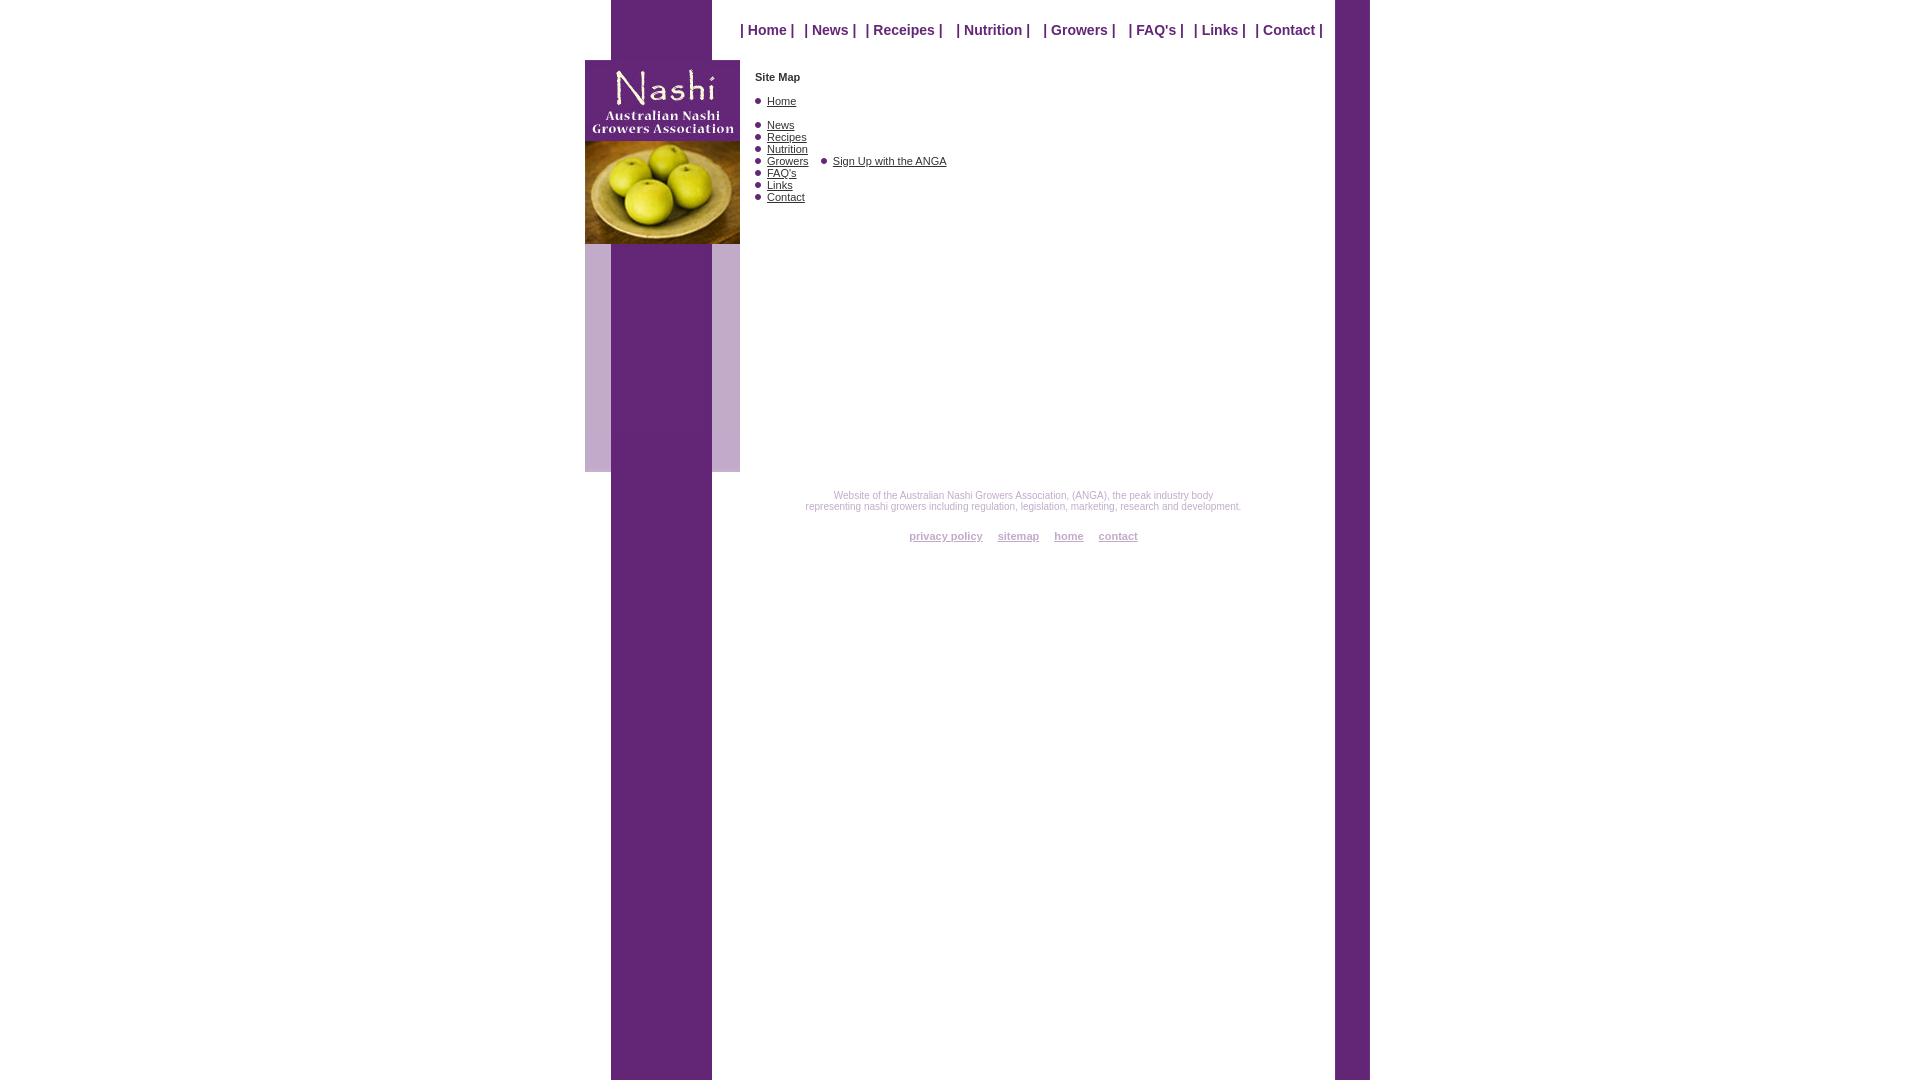 Image resolution: width=1920 pixels, height=1080 pixels. Describe the element at coordinates (946, 536) in the screenshot. I see `privacy policy` at that location.